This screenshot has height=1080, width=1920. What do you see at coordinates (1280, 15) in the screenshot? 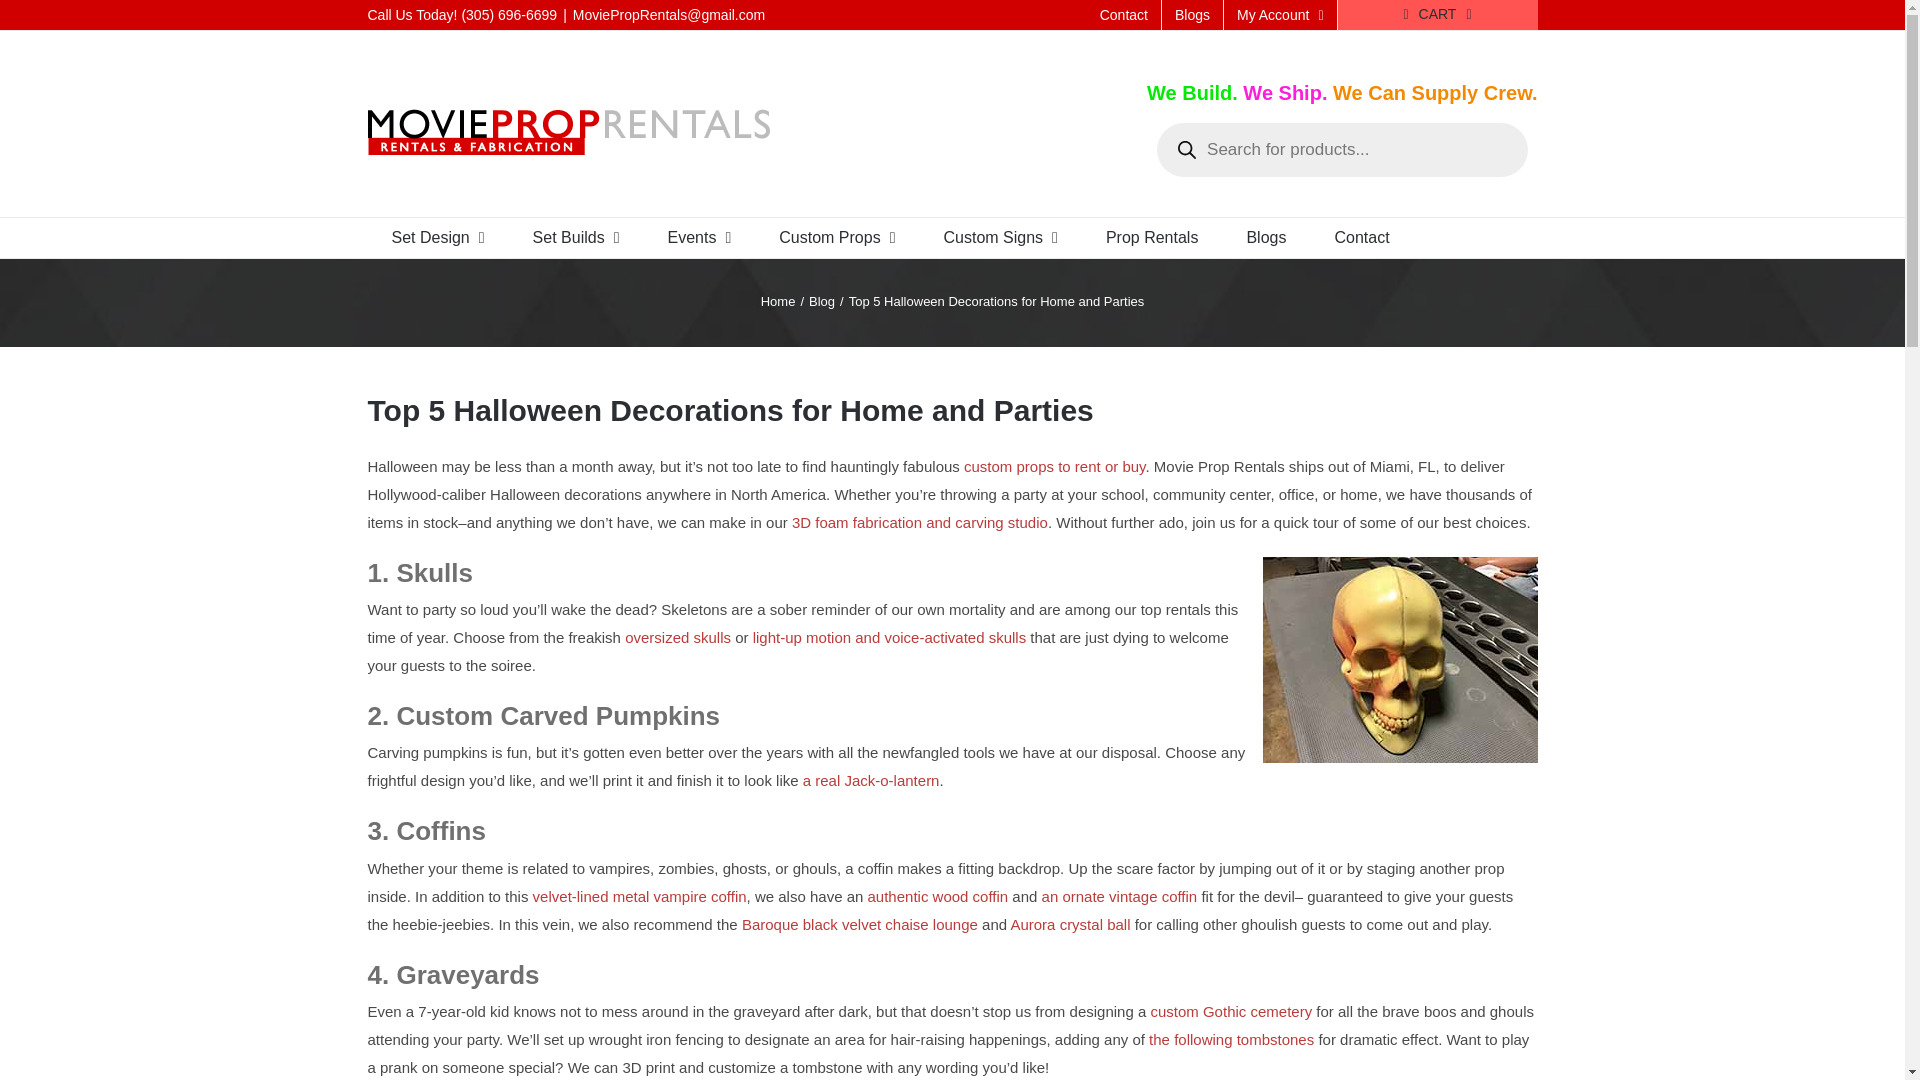
I see `My Account` at bounding box center [1280, 15].